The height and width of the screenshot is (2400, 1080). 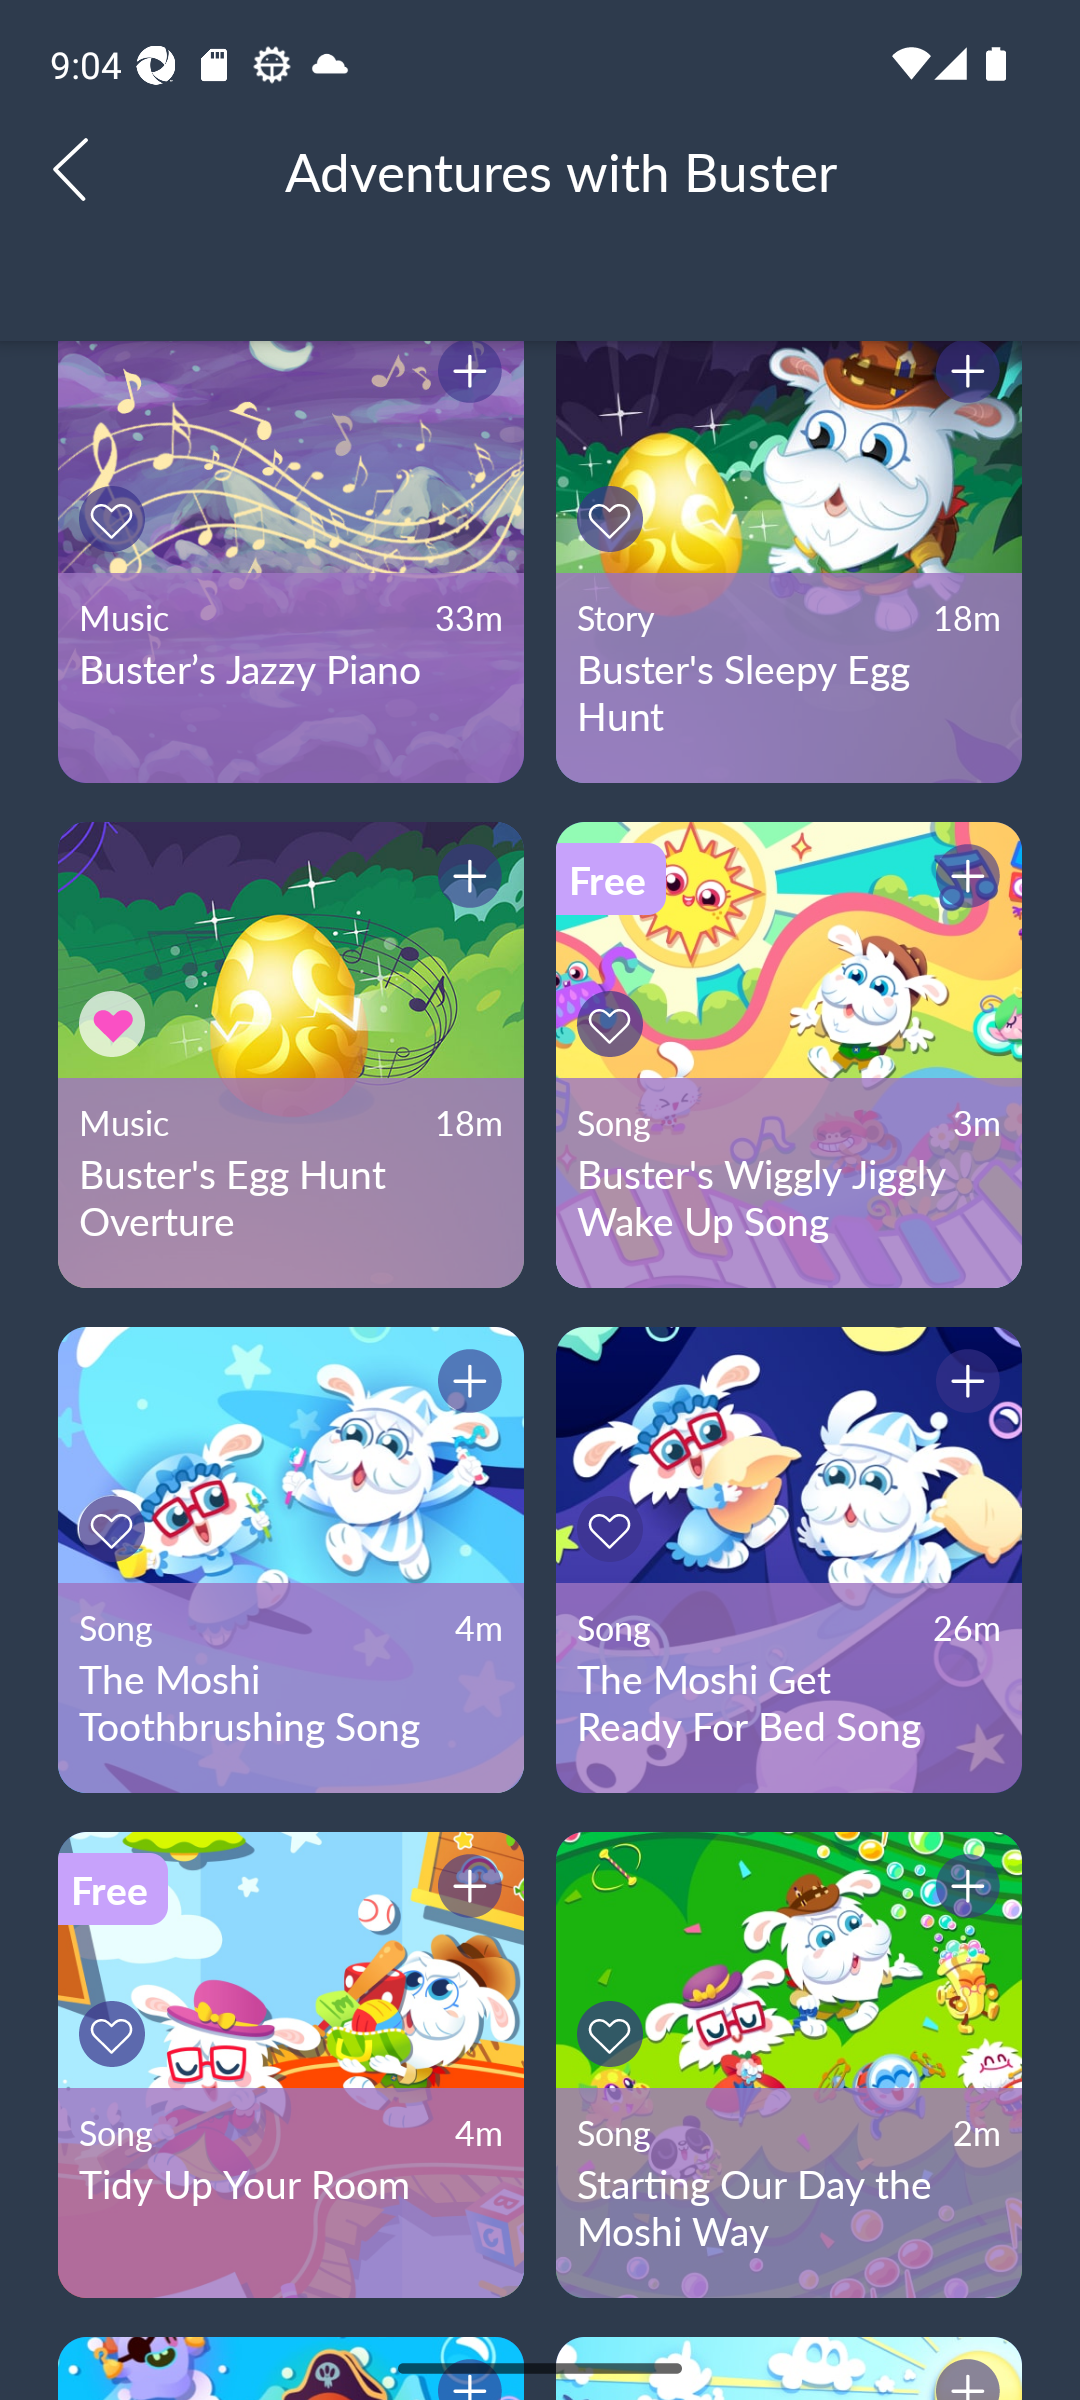 What do you see at coordinates (116, 1528) in the screenshot?
I see `Button` at bounding box center [116, 1528].